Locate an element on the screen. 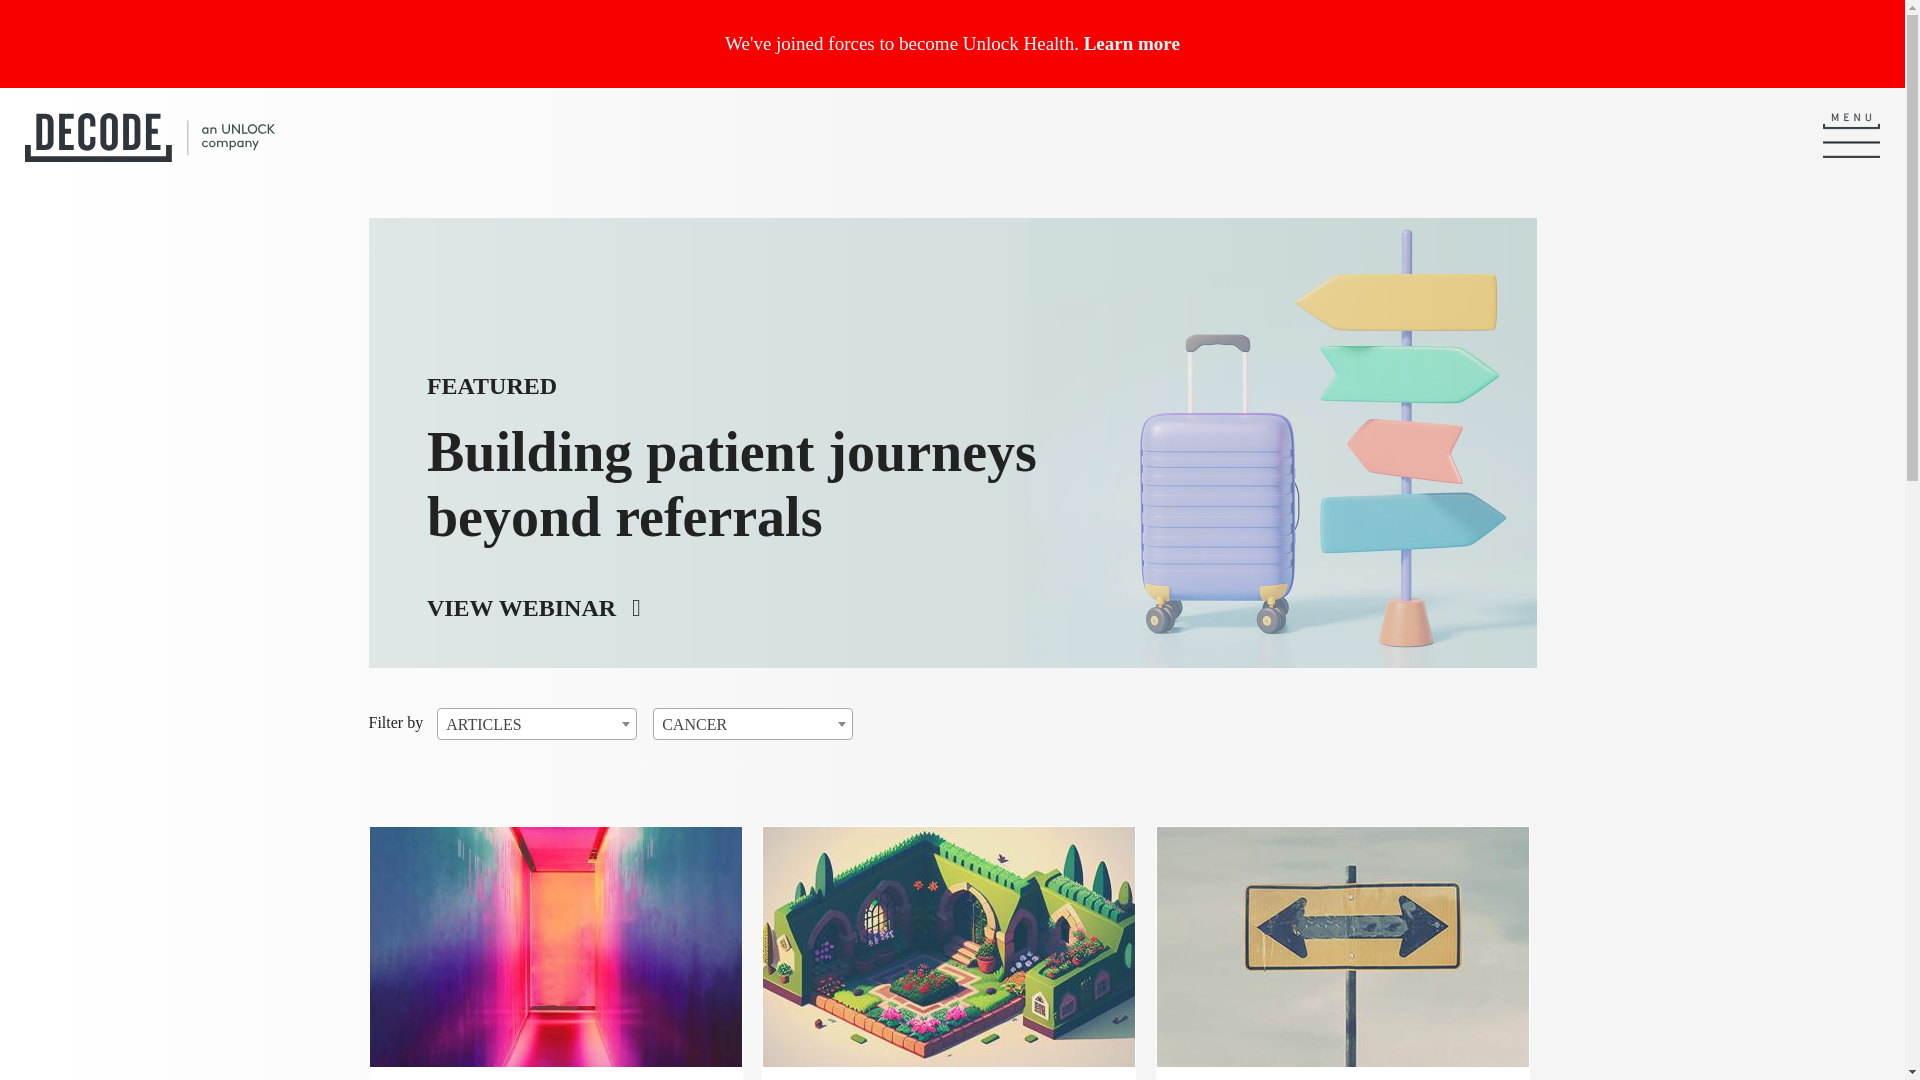 This screenshot has width=1920, height=1080. Home is located at coordinates (149, 140).